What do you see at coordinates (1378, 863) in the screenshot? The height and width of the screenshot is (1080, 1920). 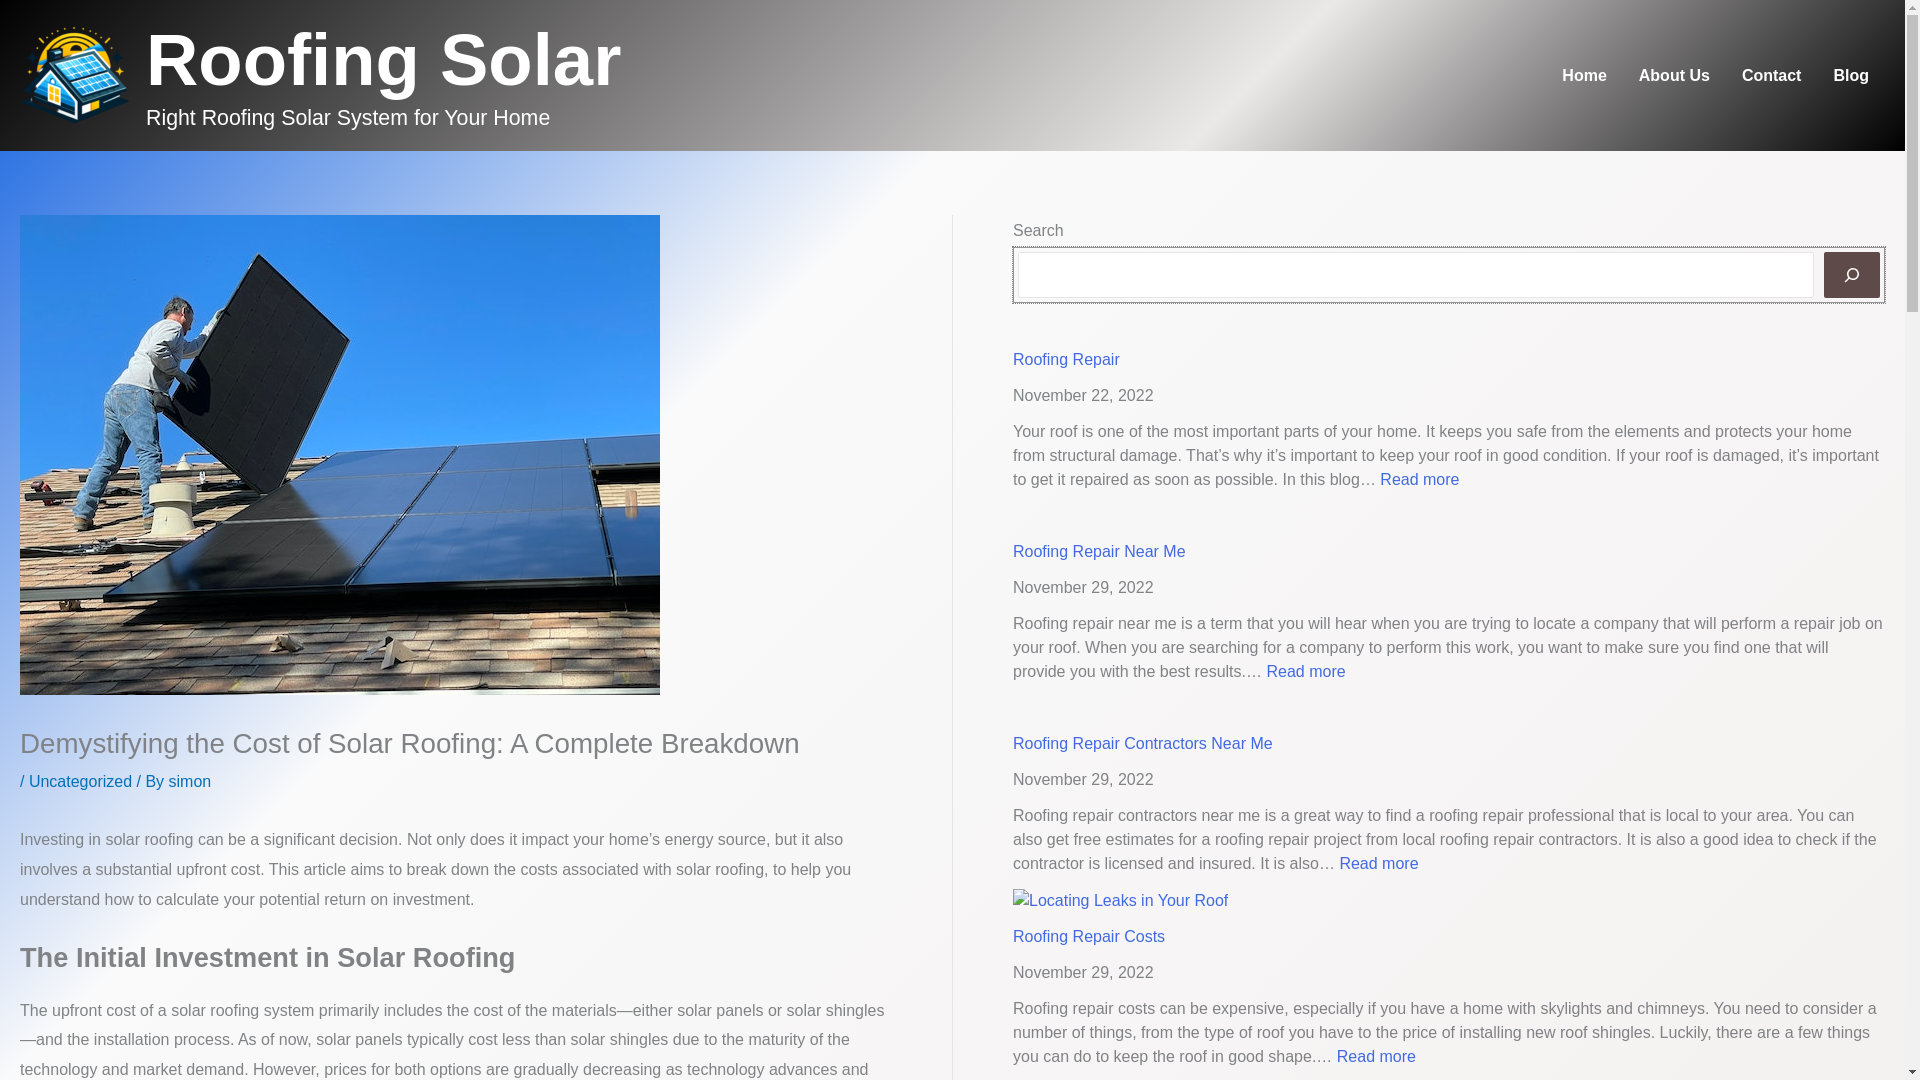 I see `Roofing Repair Near Me` at bounding box center [1378, 863].